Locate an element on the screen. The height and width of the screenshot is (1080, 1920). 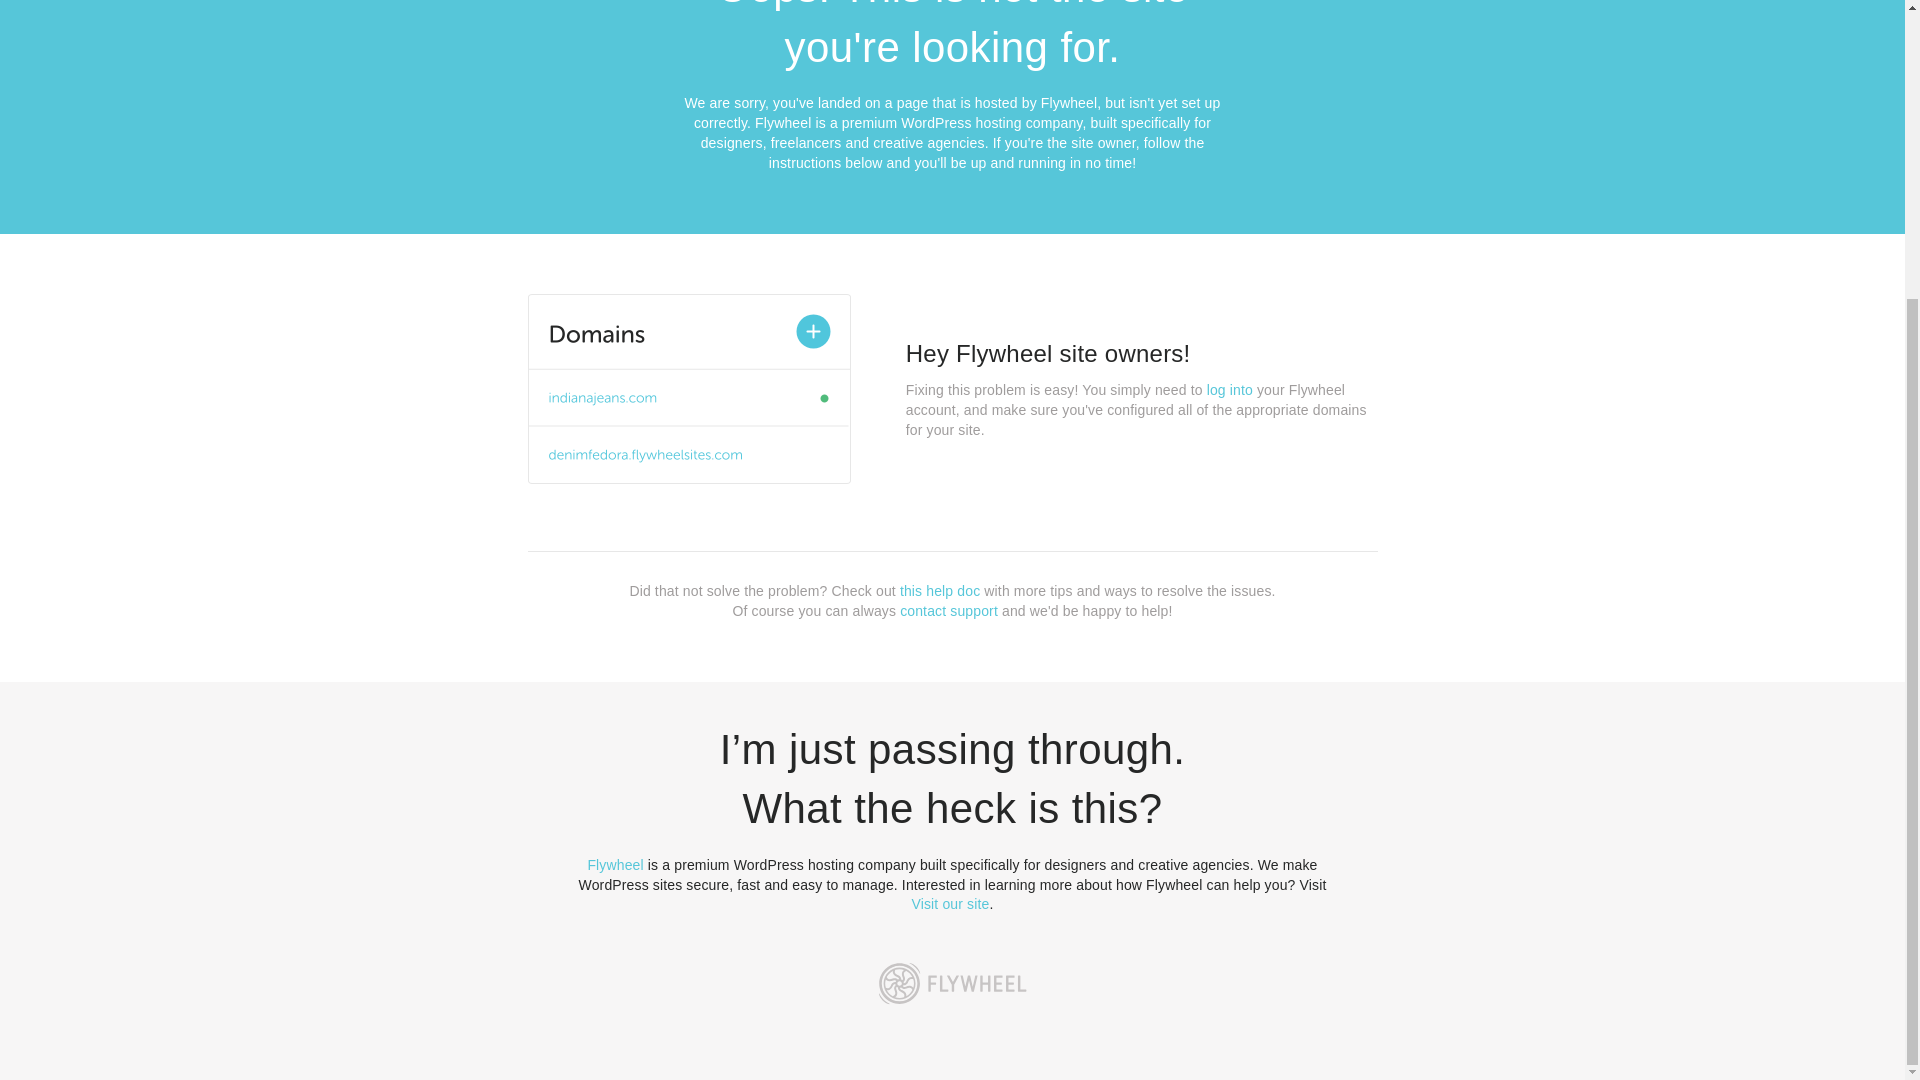
Visit our site is located at coordinates (951, 904).